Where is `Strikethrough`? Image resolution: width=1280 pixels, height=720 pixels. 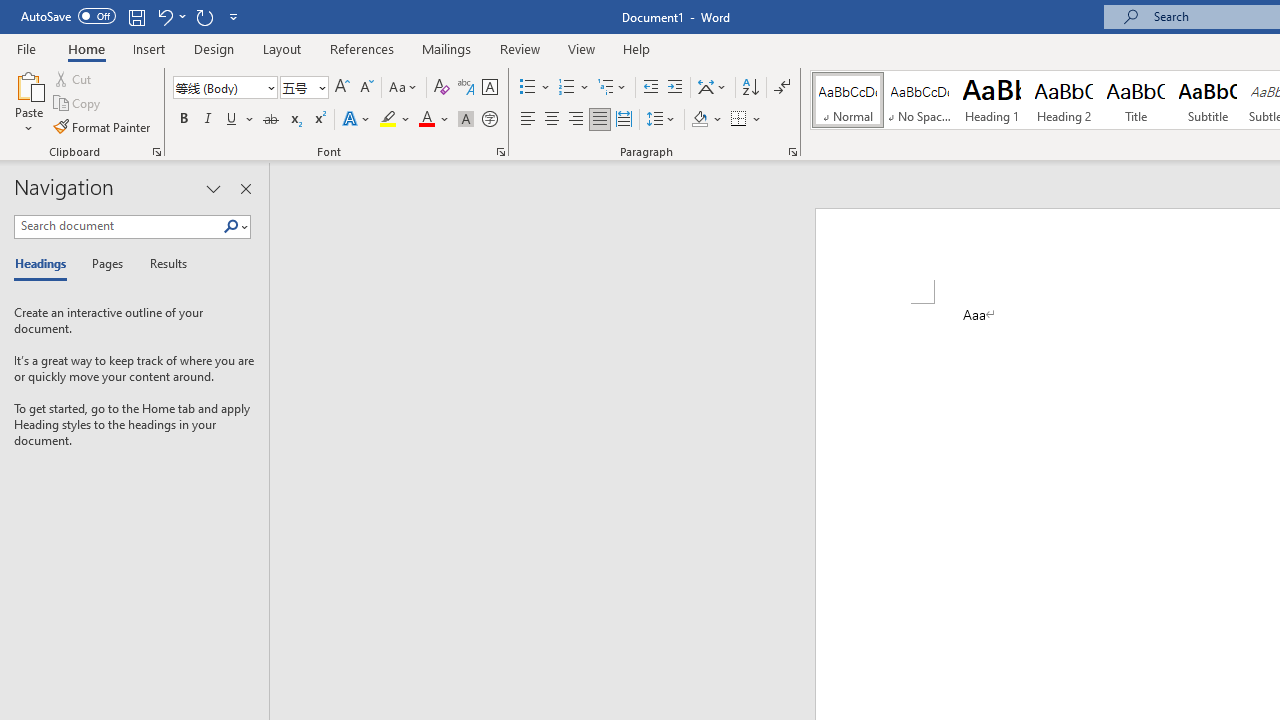
Strikethrough is located at coordinates (270, 120).